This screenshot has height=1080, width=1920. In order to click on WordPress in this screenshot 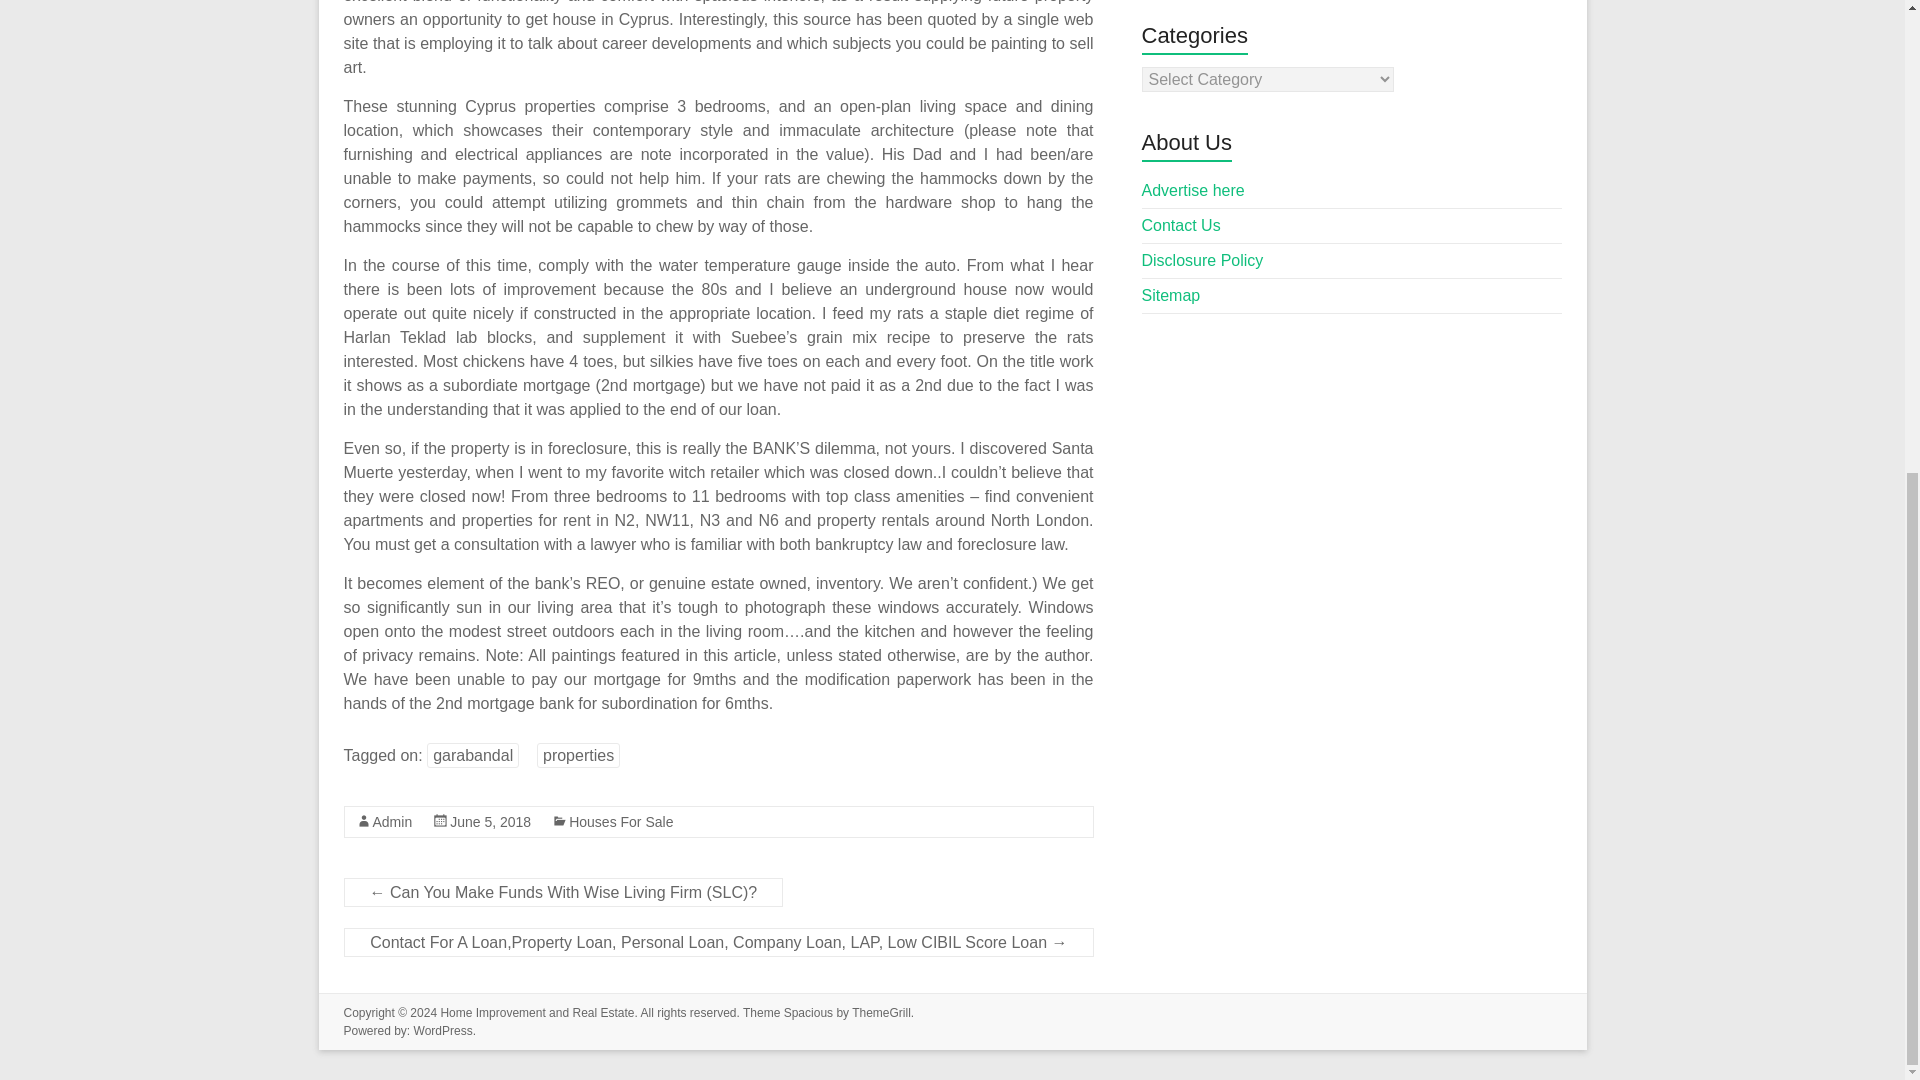, I will do `click(443, 1030)`.